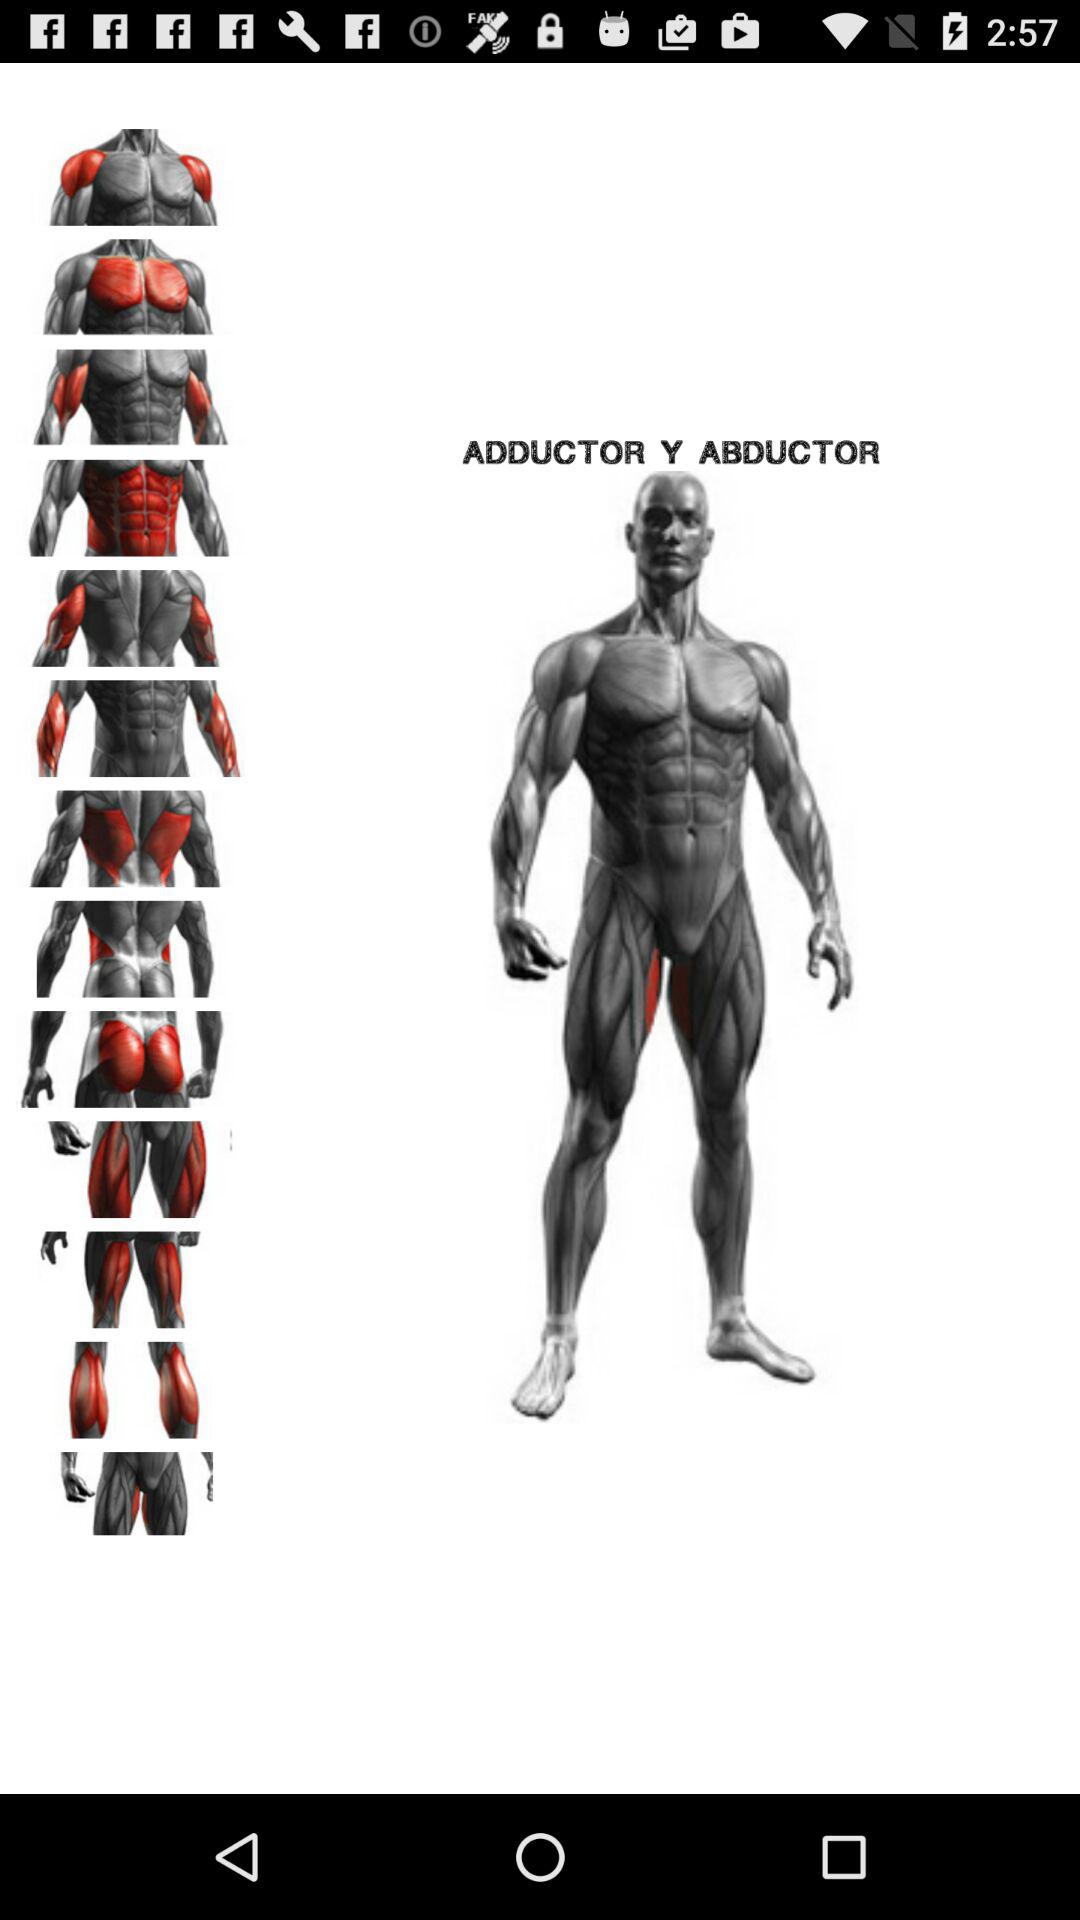 This screenshot has width=1080, height=1920. Describe the element at coordinates (131, 170) in the screenshot. I see `select muscle` at that location.